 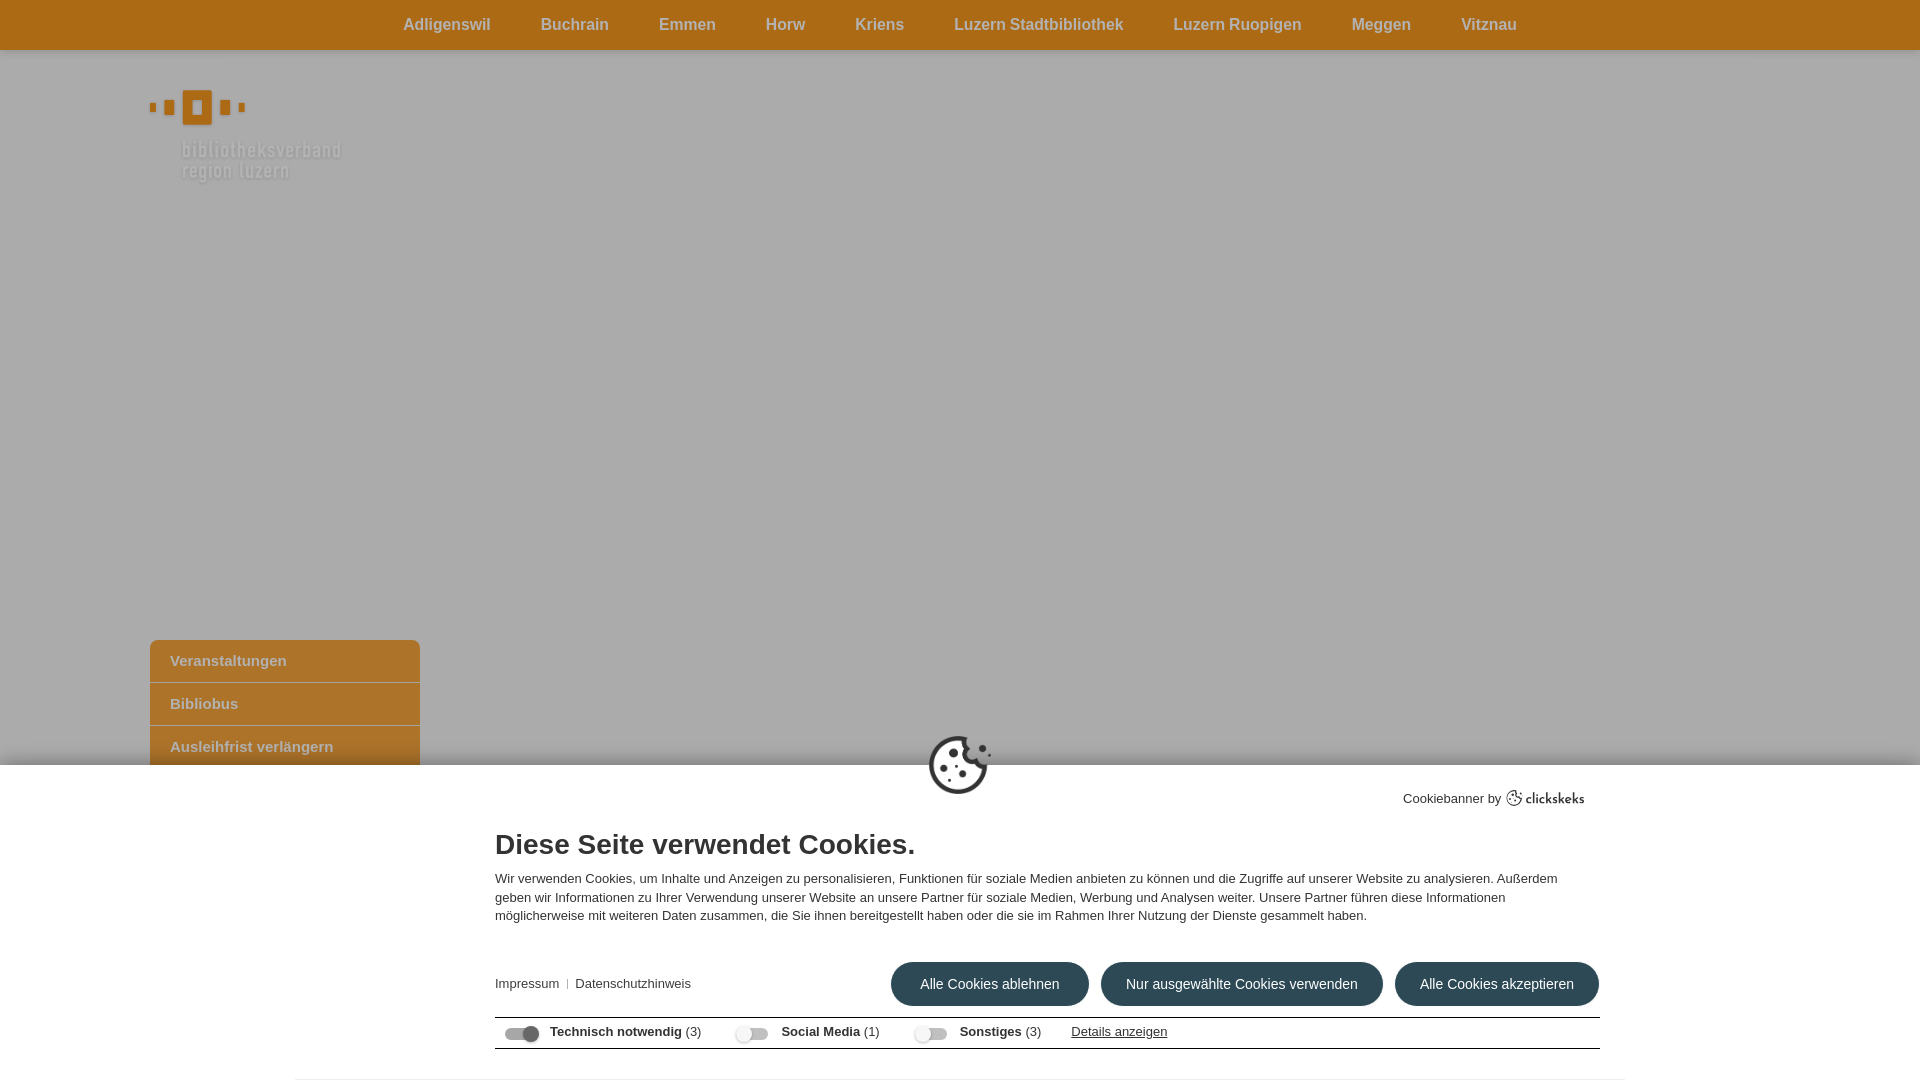 I want to click on Medien suchen und reservieren, so click(x=285, y=790).